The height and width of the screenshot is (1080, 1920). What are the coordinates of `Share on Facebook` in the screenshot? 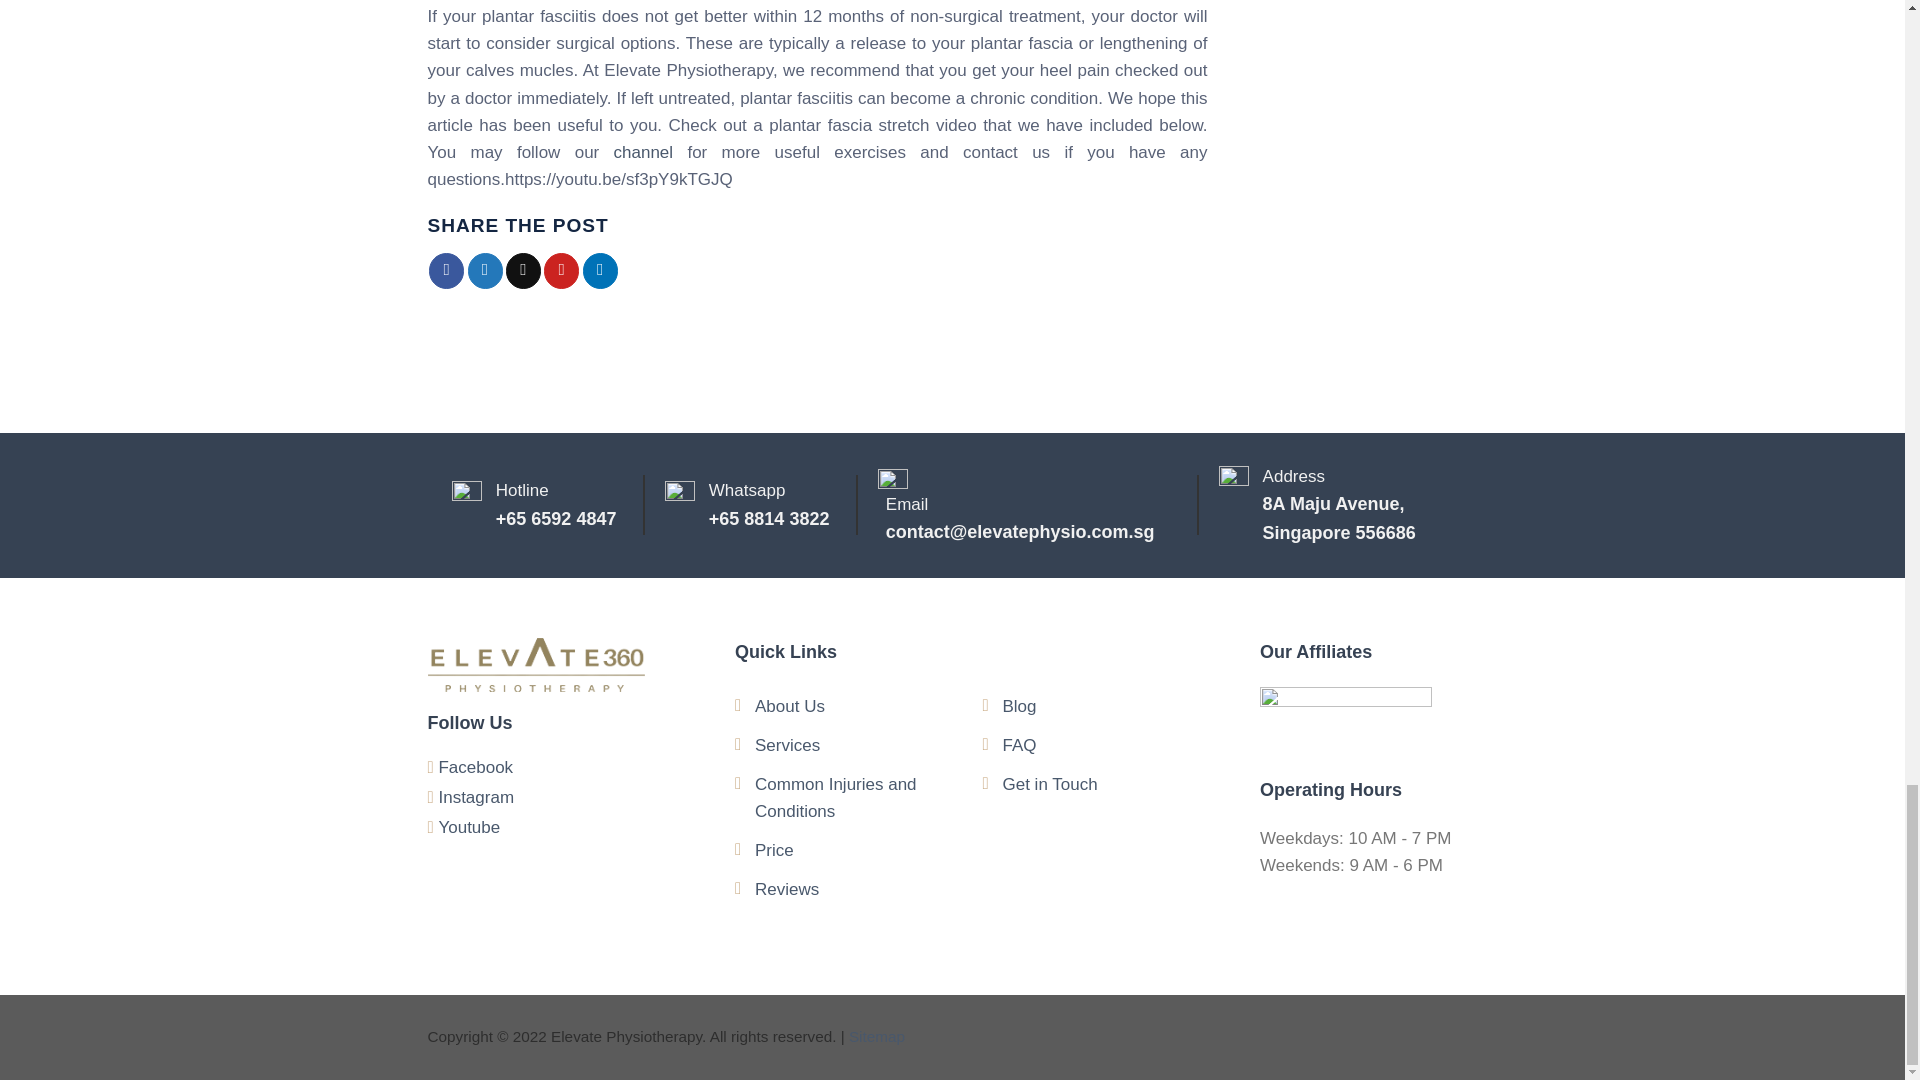 It's located at (446, 270).